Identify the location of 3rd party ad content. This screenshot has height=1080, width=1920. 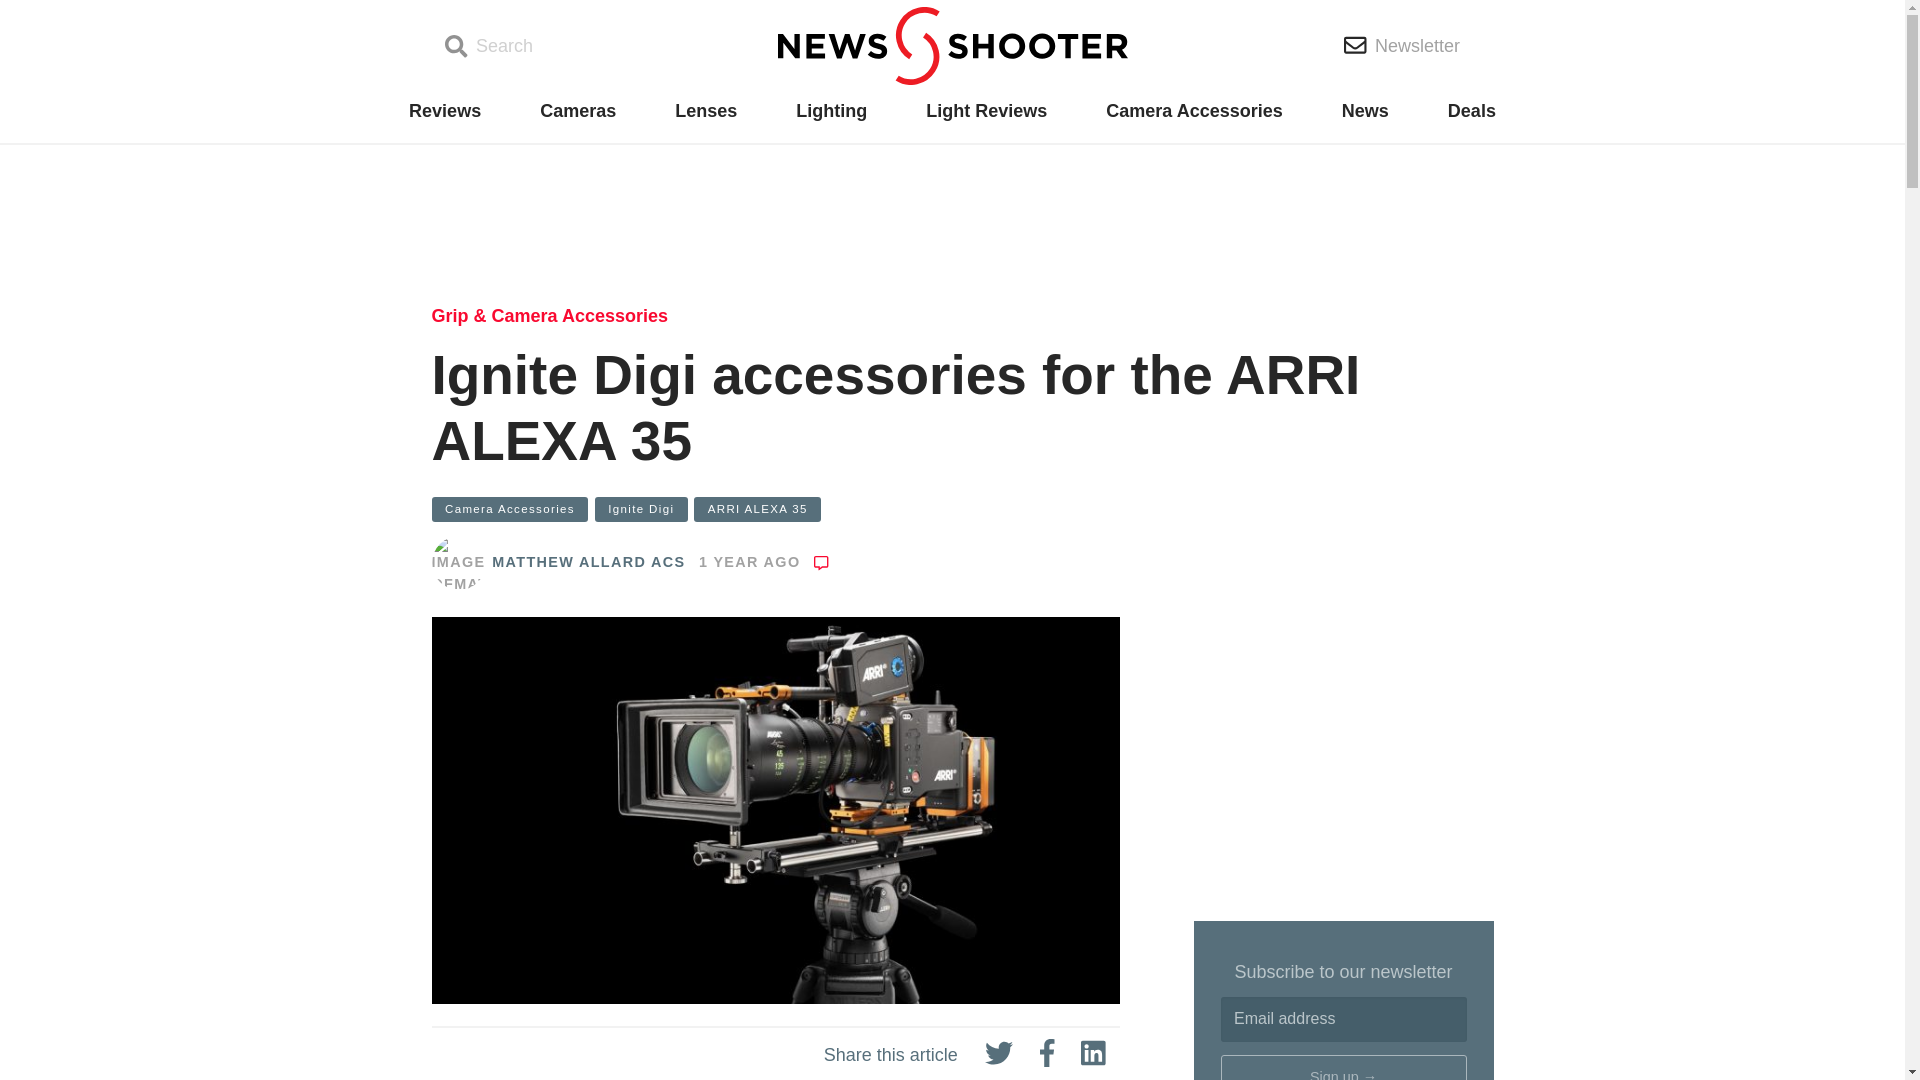
(1344, 768).